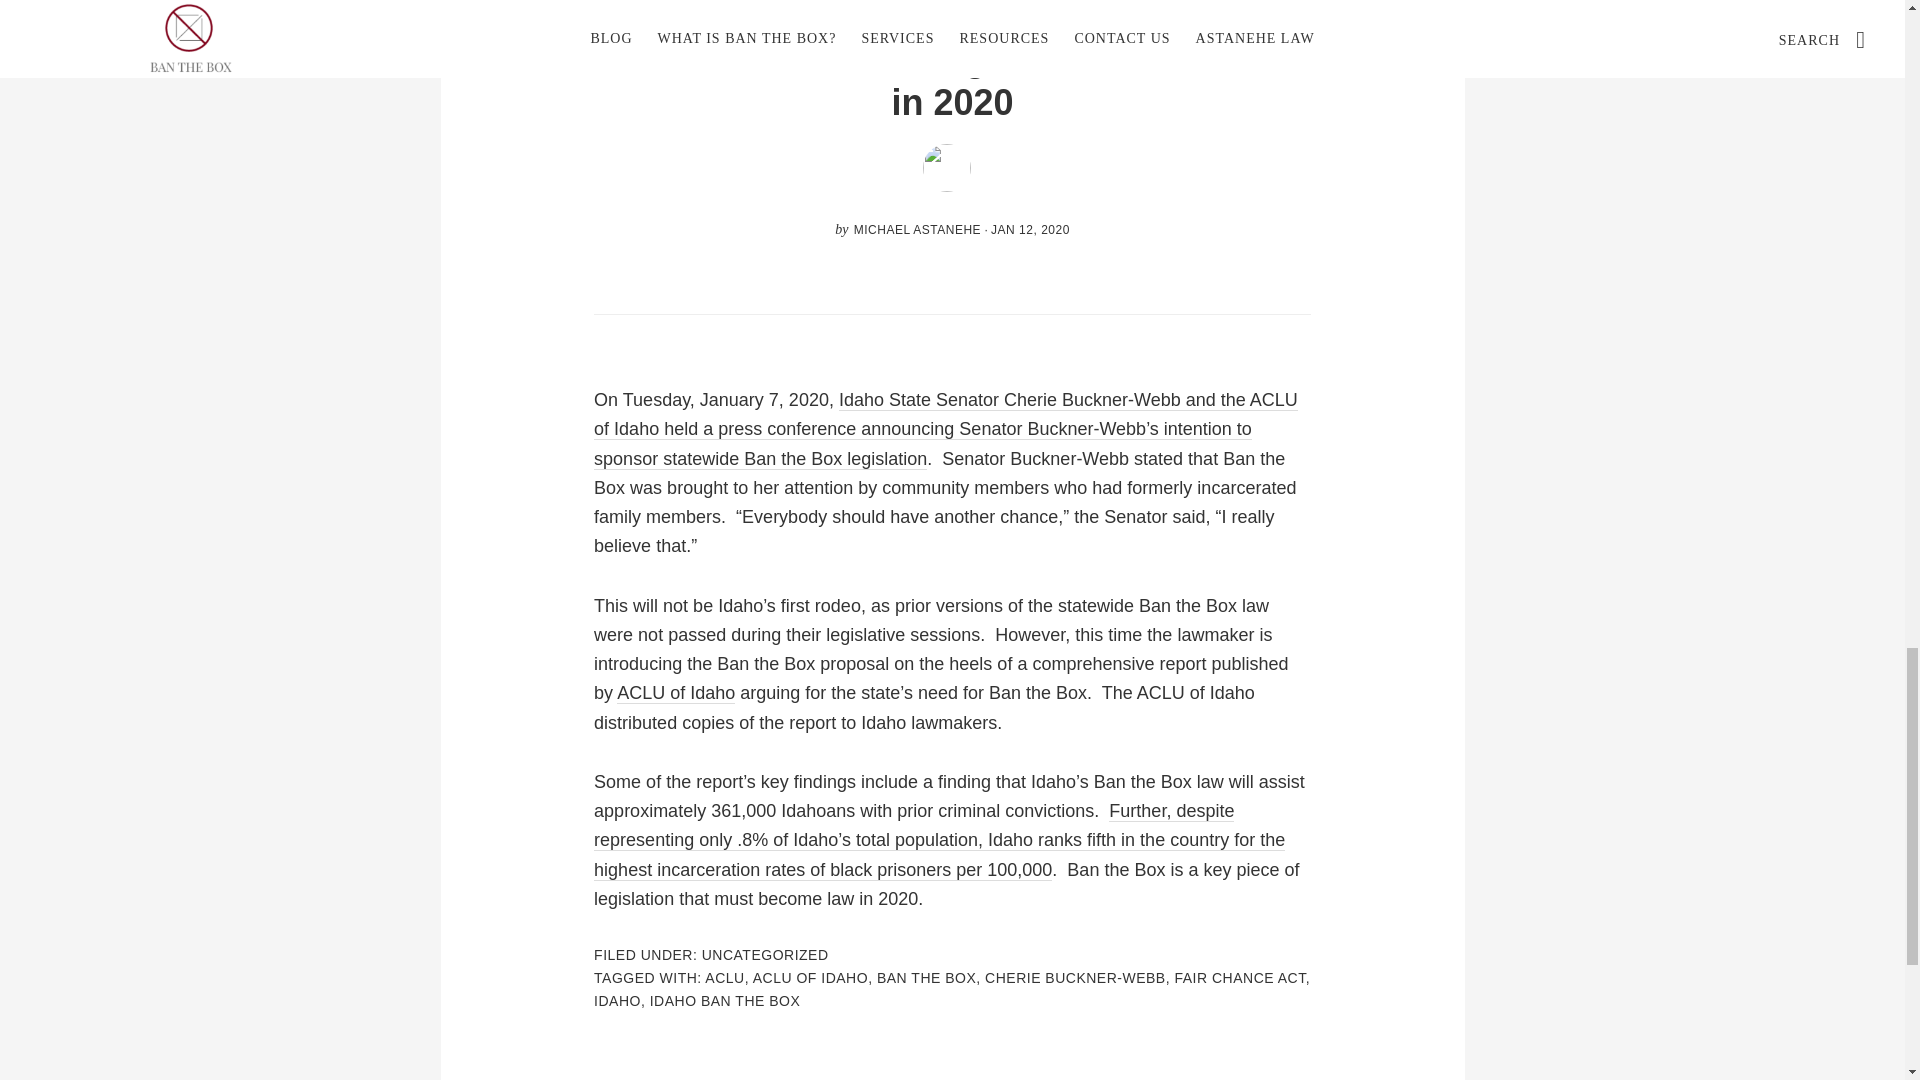  I want to click on MICHAEL ASTANEHE, so click(918, 229).